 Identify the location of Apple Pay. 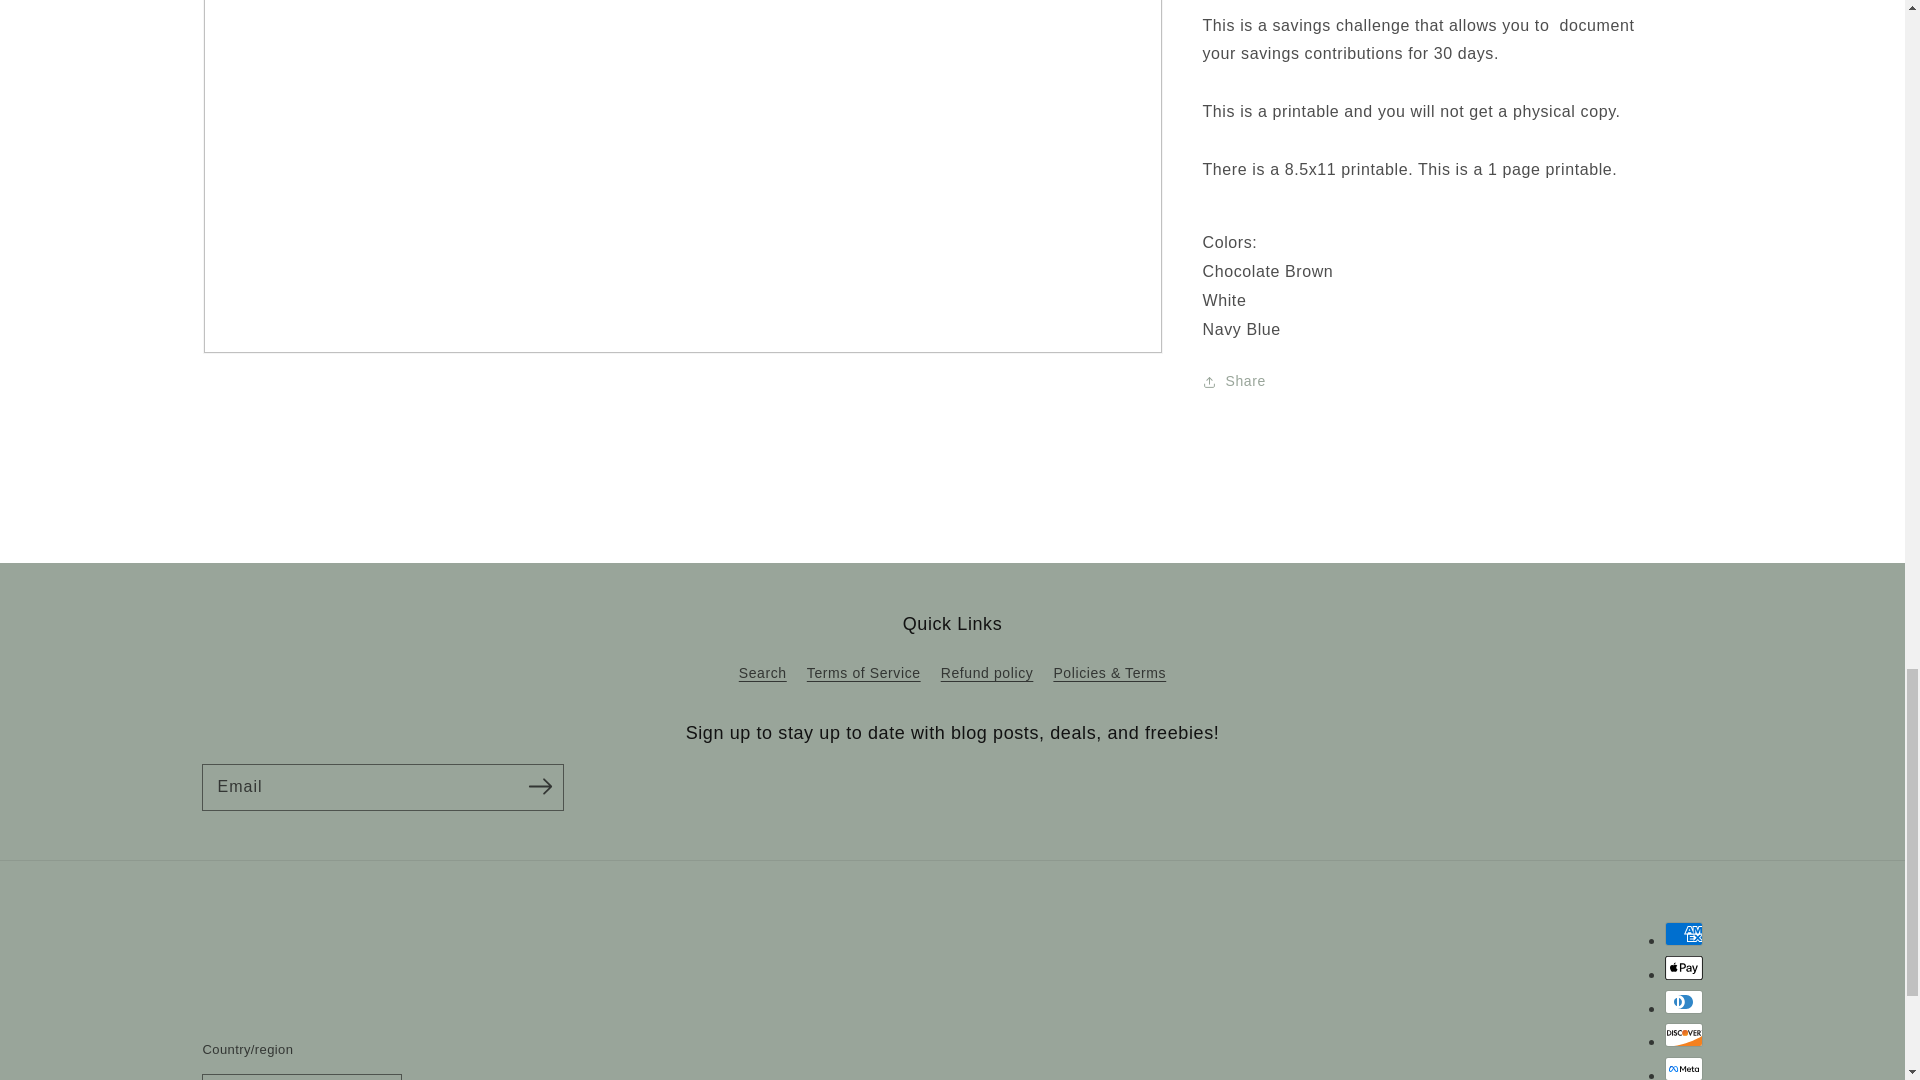
(1682, 967).